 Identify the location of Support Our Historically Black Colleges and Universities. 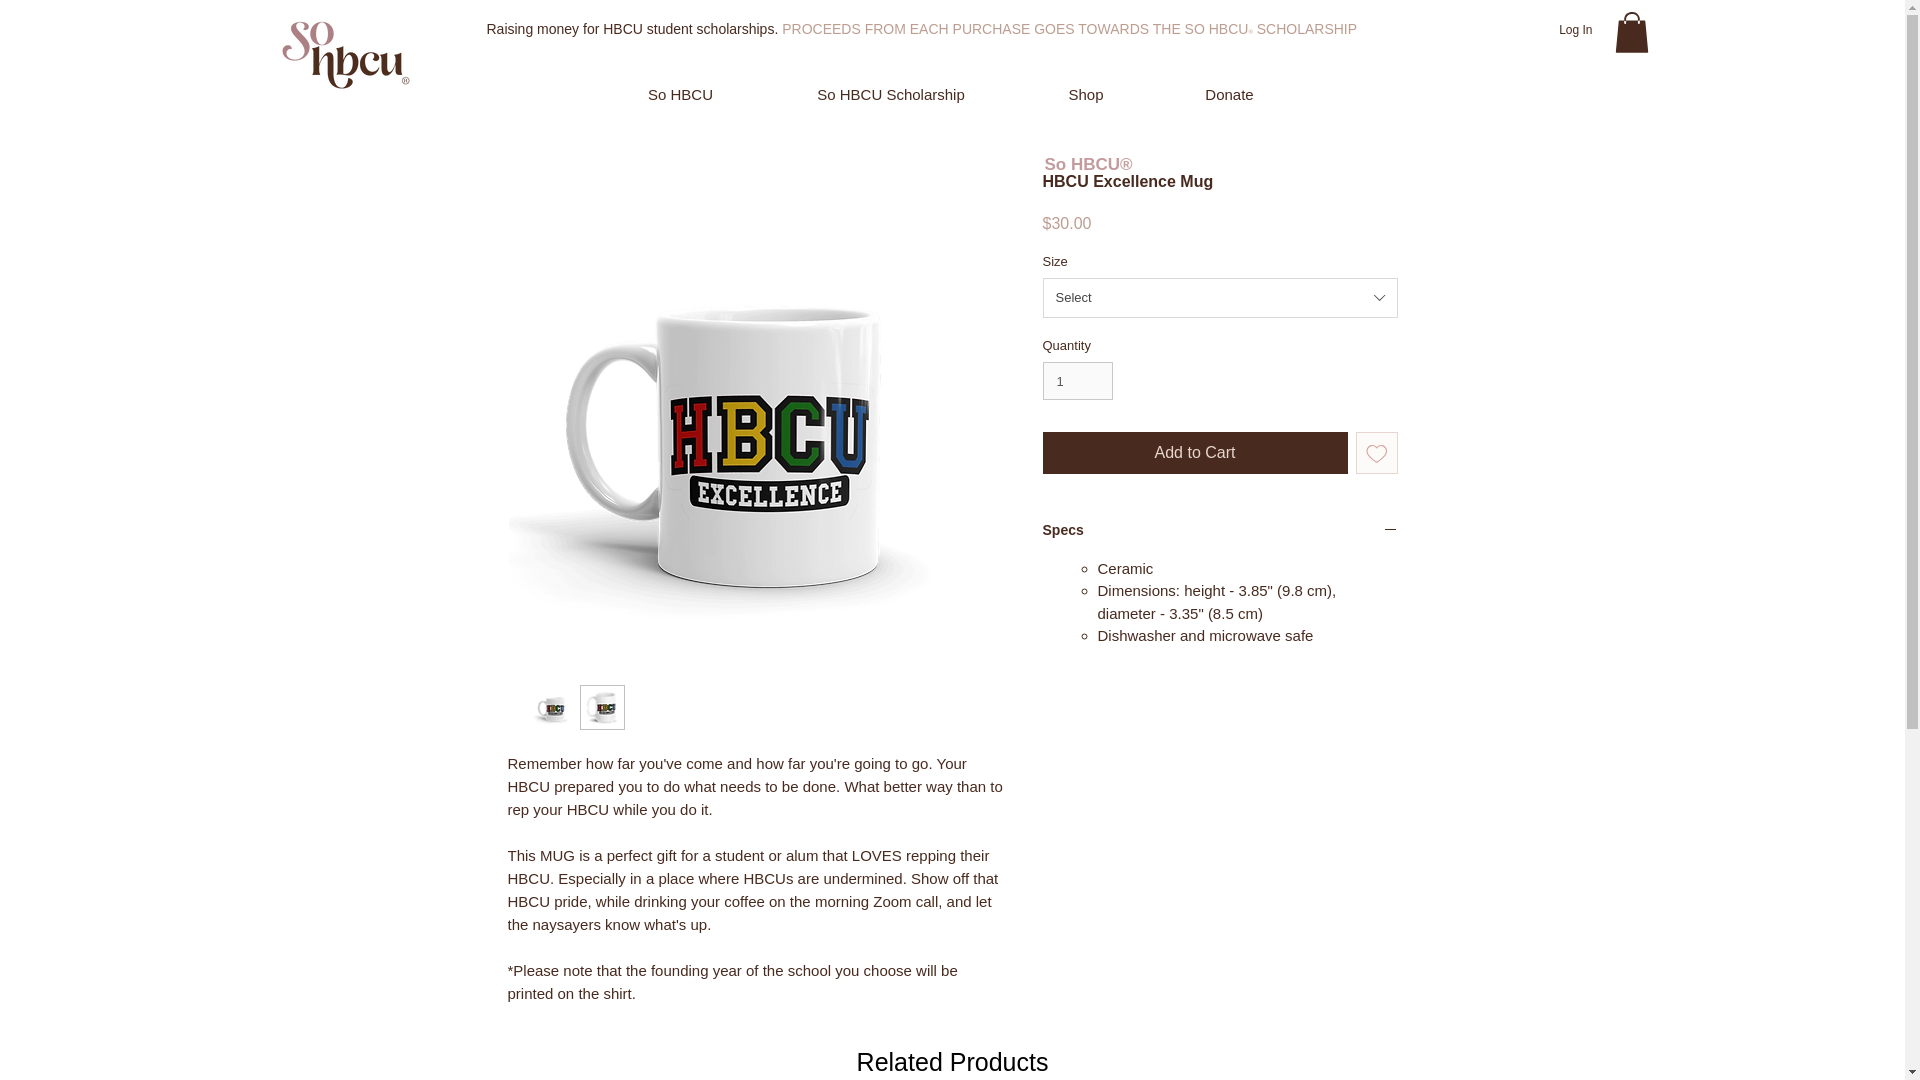
(345, 54).